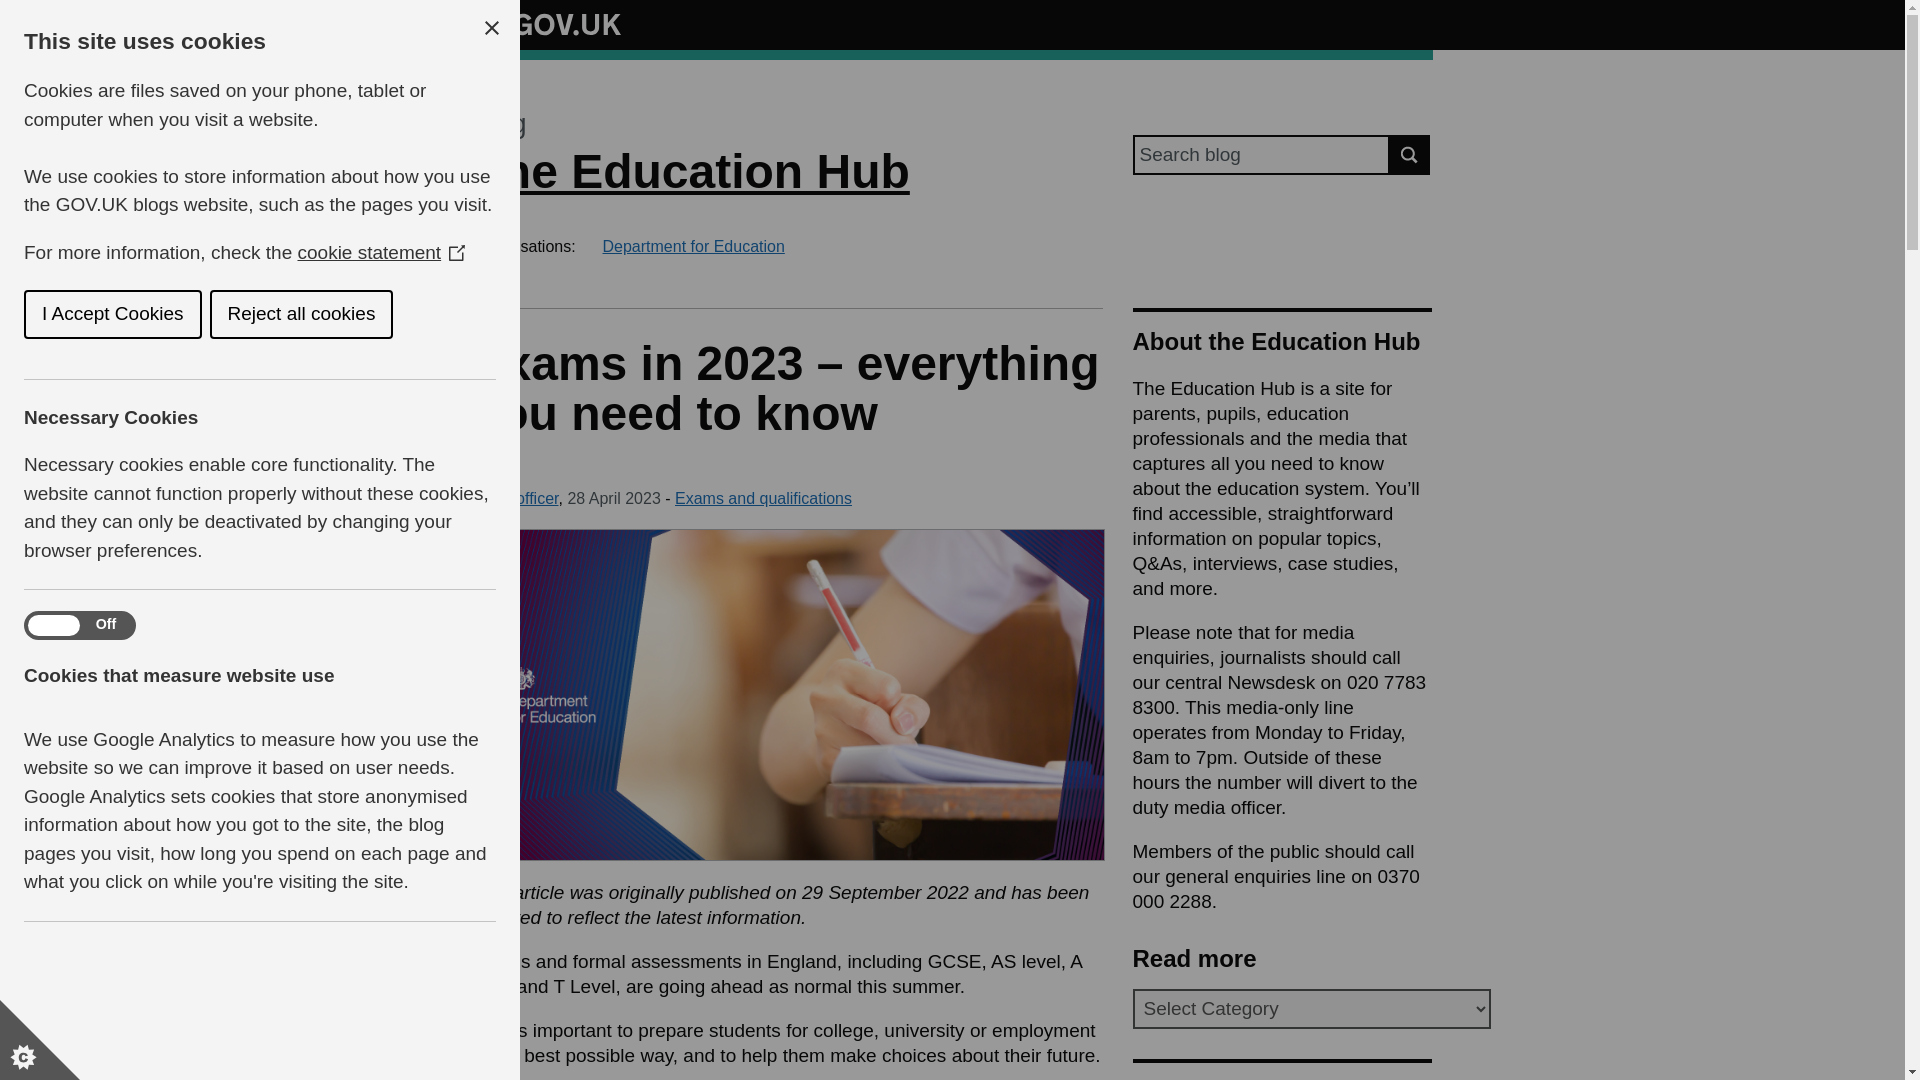  What do you see at coordinates (174, 314) in the screenshot?
I see `Reject all cookies` at bounding box center [174, 314].